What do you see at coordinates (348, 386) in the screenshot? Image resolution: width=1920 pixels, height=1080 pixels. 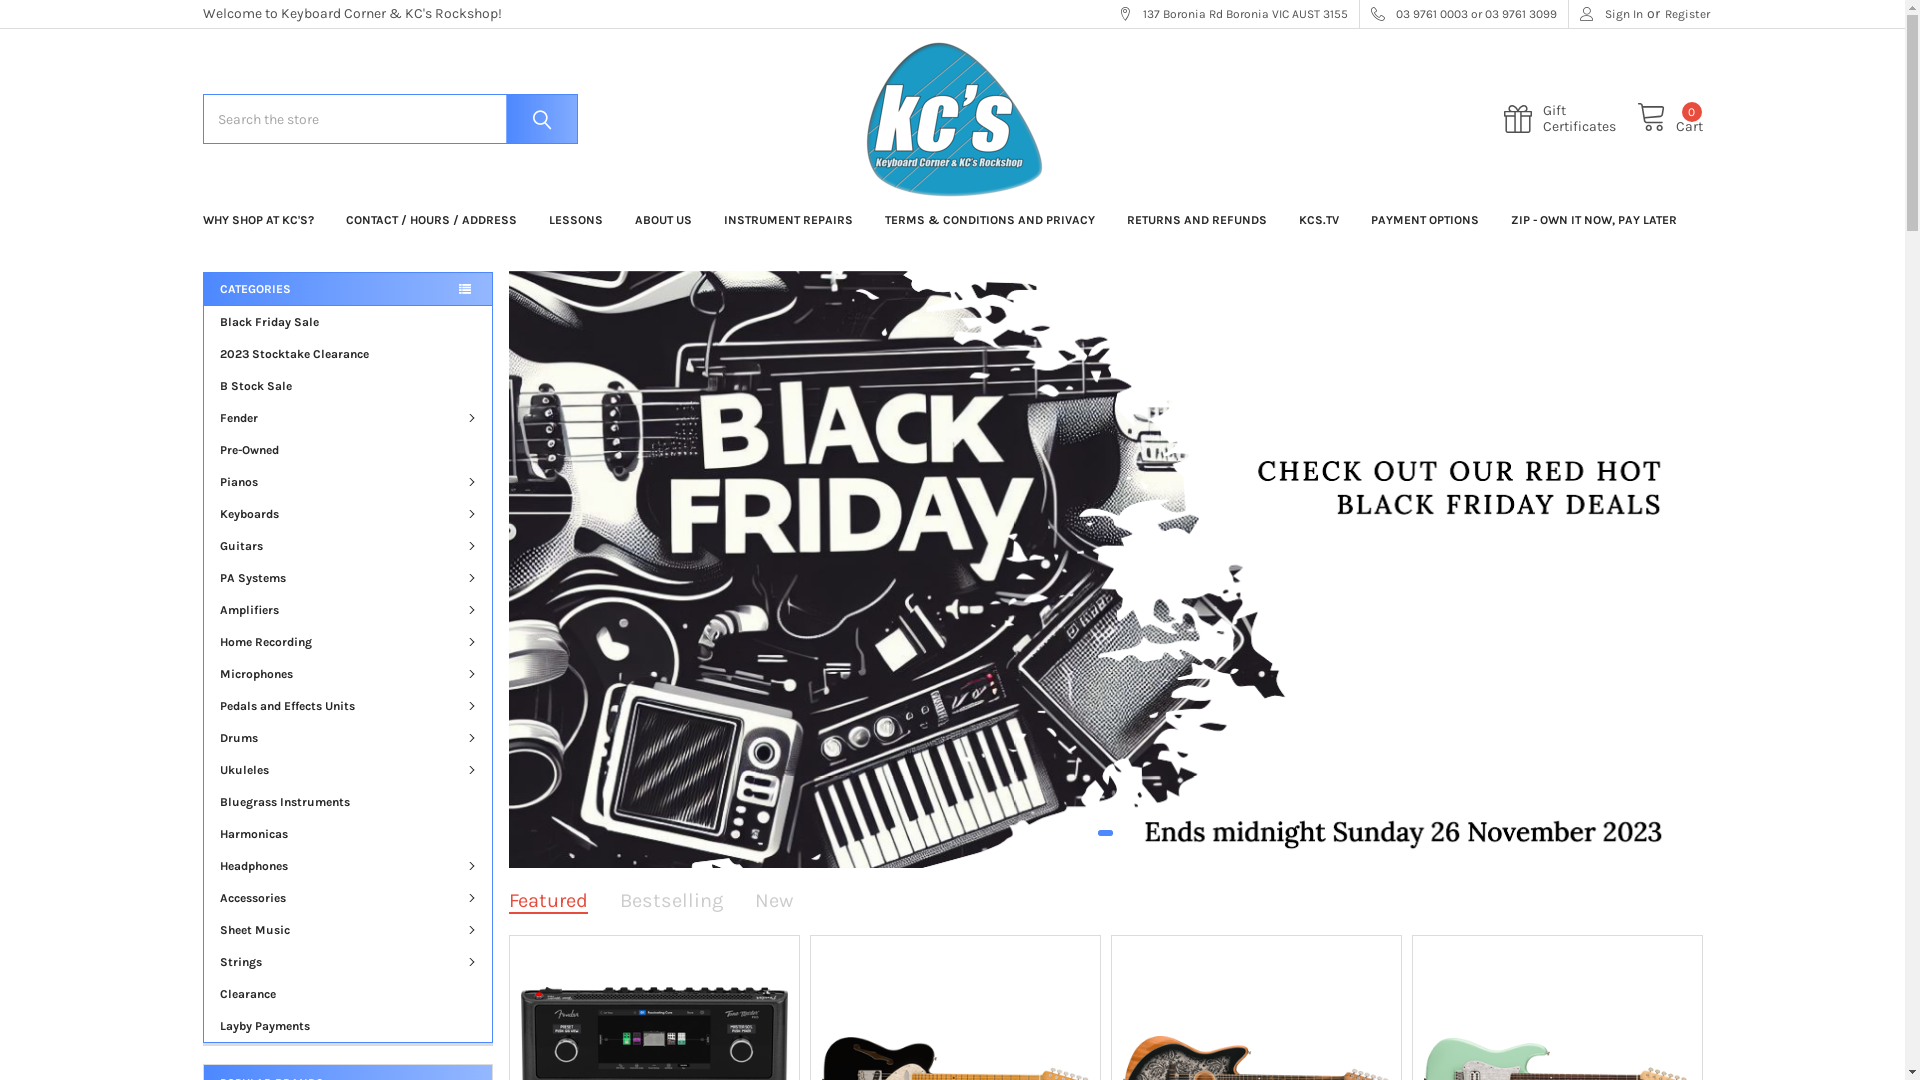 I see `B Stock Sale` at bounding box center [348, 386].